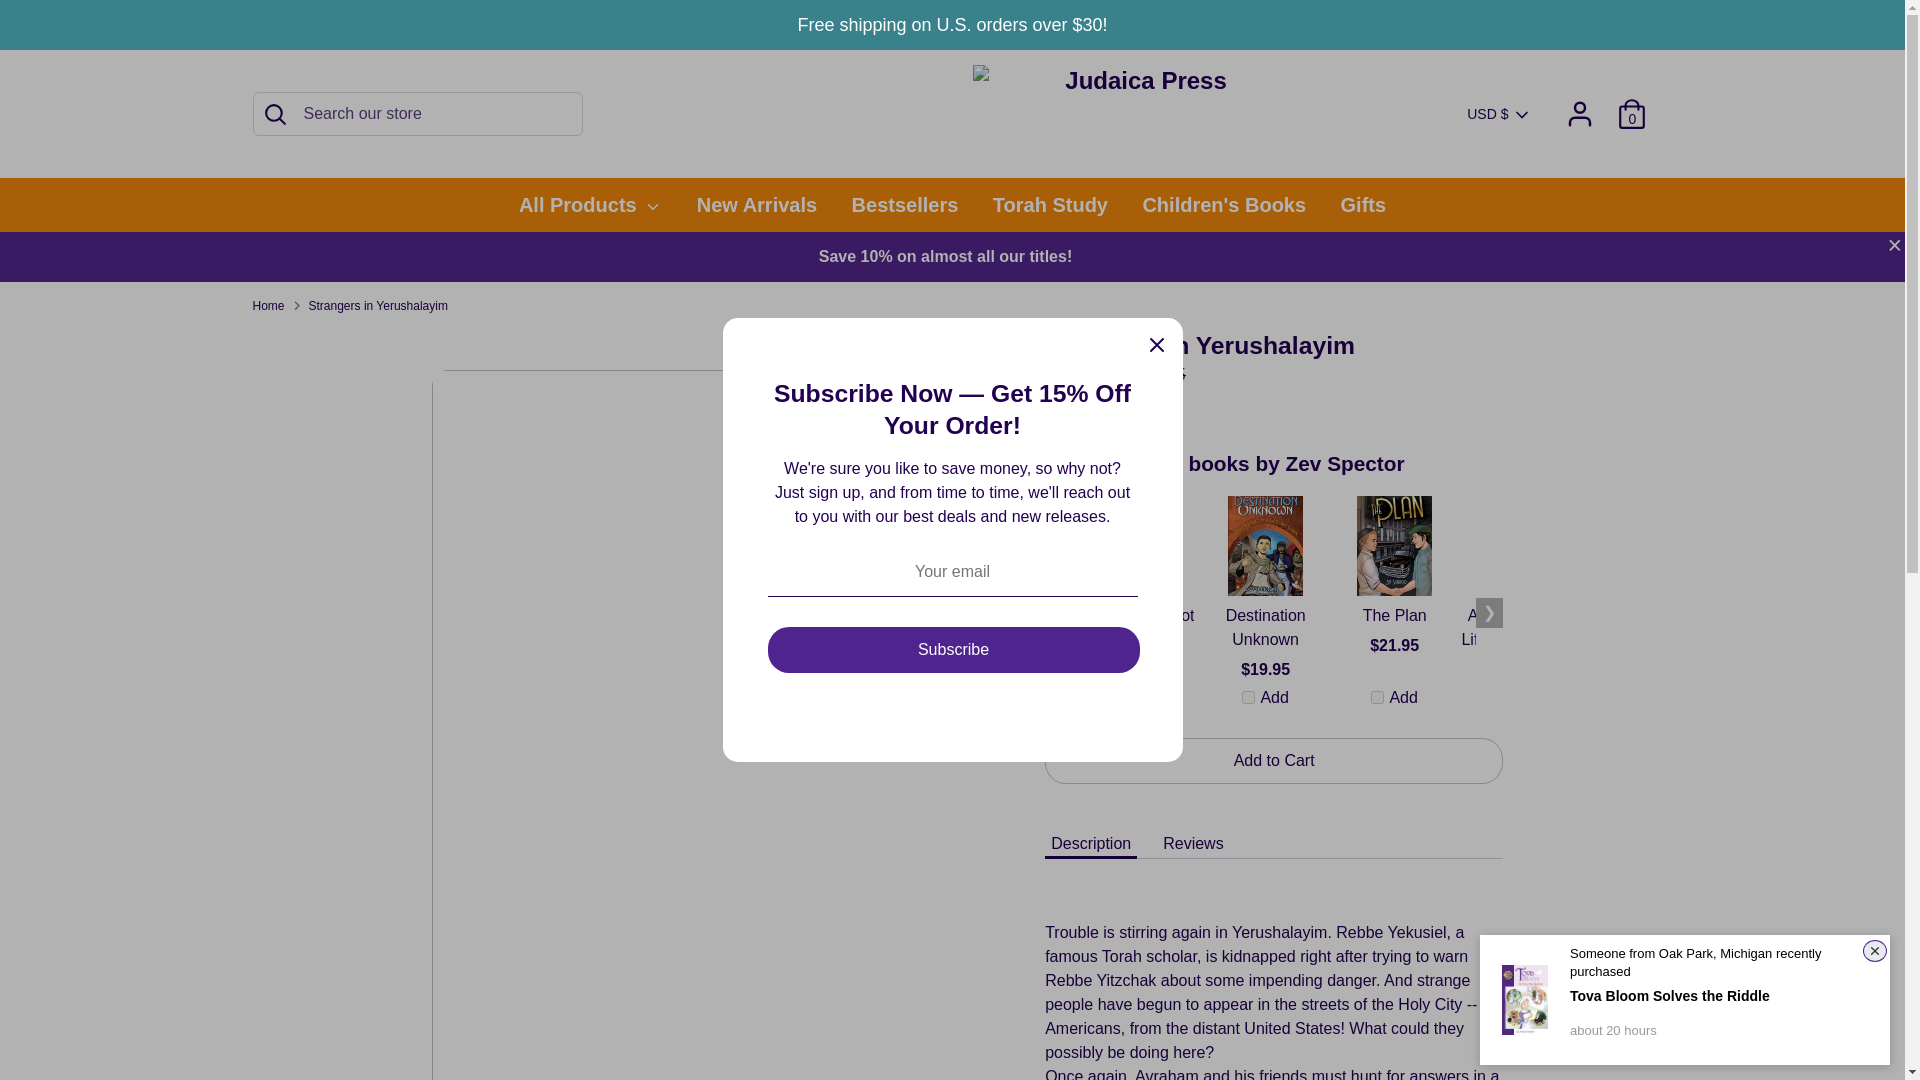 This screenshot has width=1920, height=1080. What do you see at coordinates (1377, 698) in the screenshot?
I see `on` at bounding box center [1377, 698].